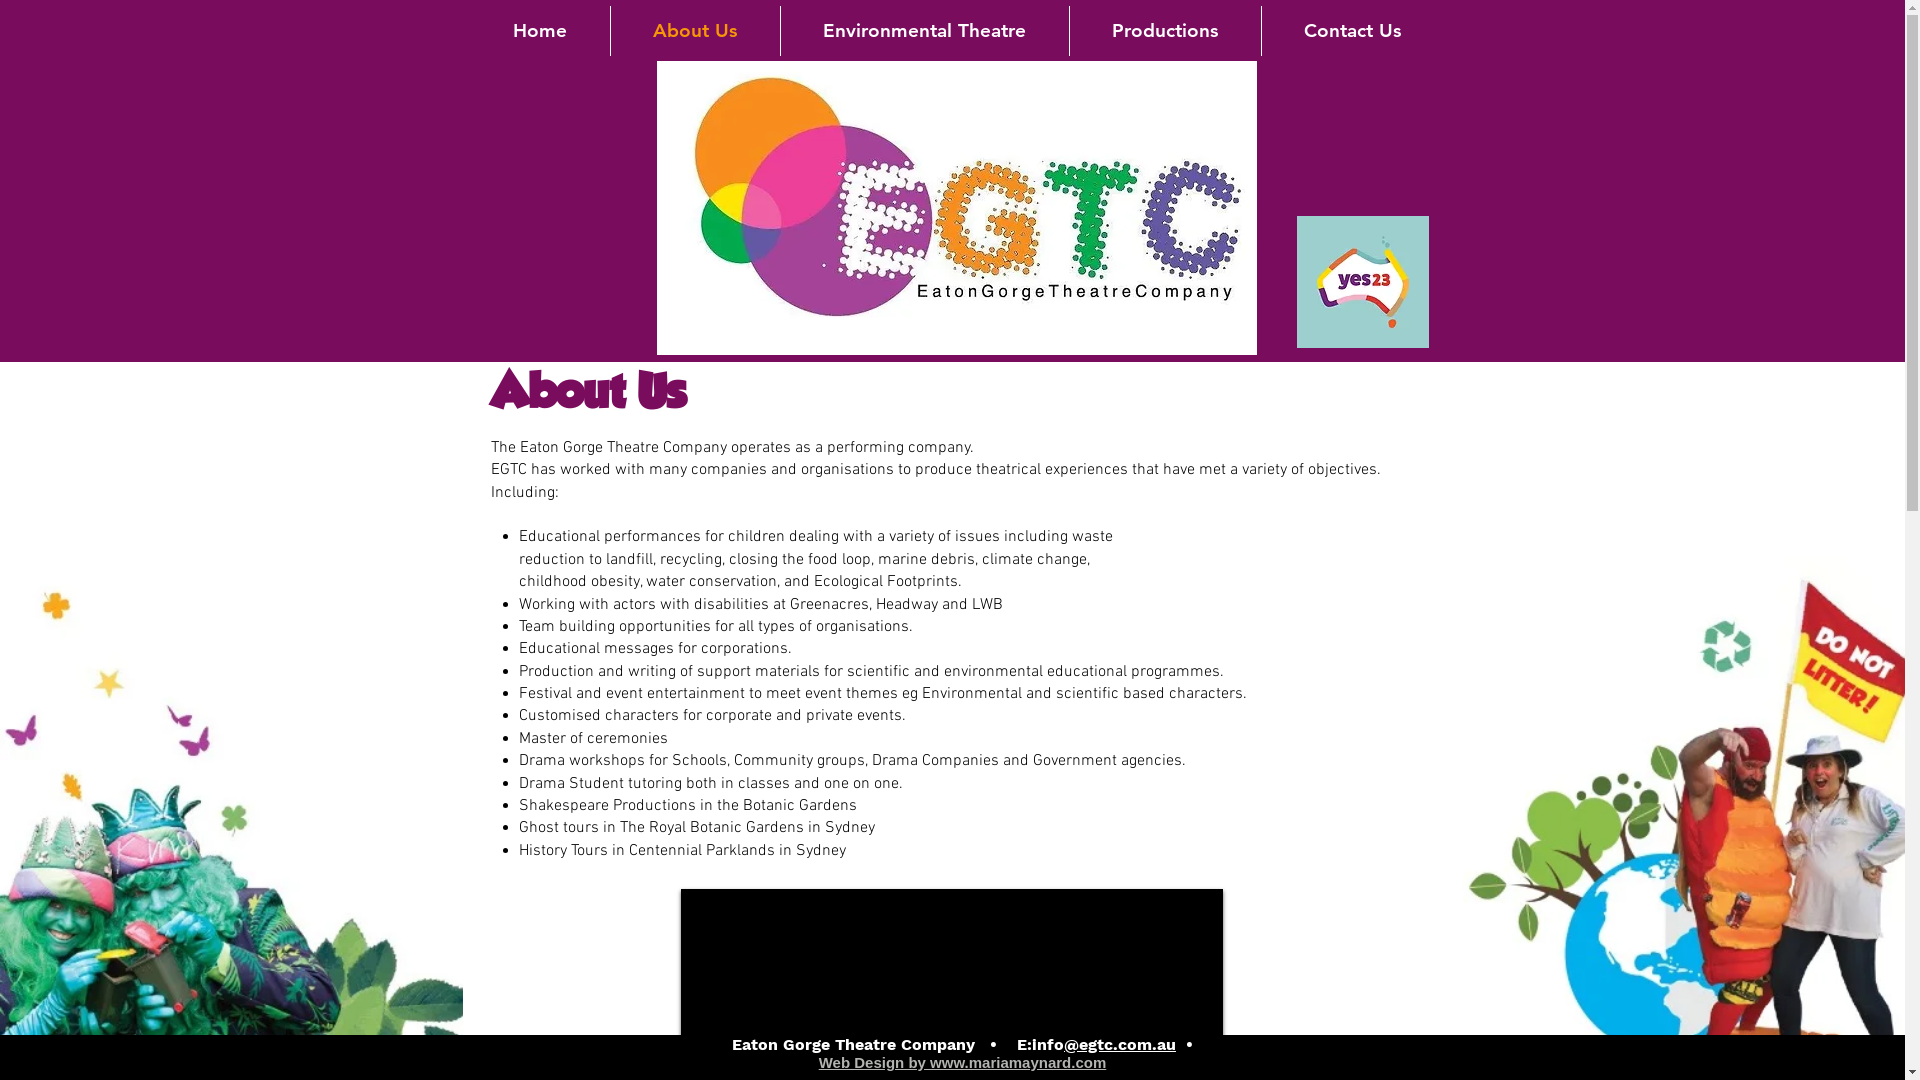  What do you see at coordinates (1352, 31) in the screenshot?
I see `Contact Us` at bounding box center [1352, 31].